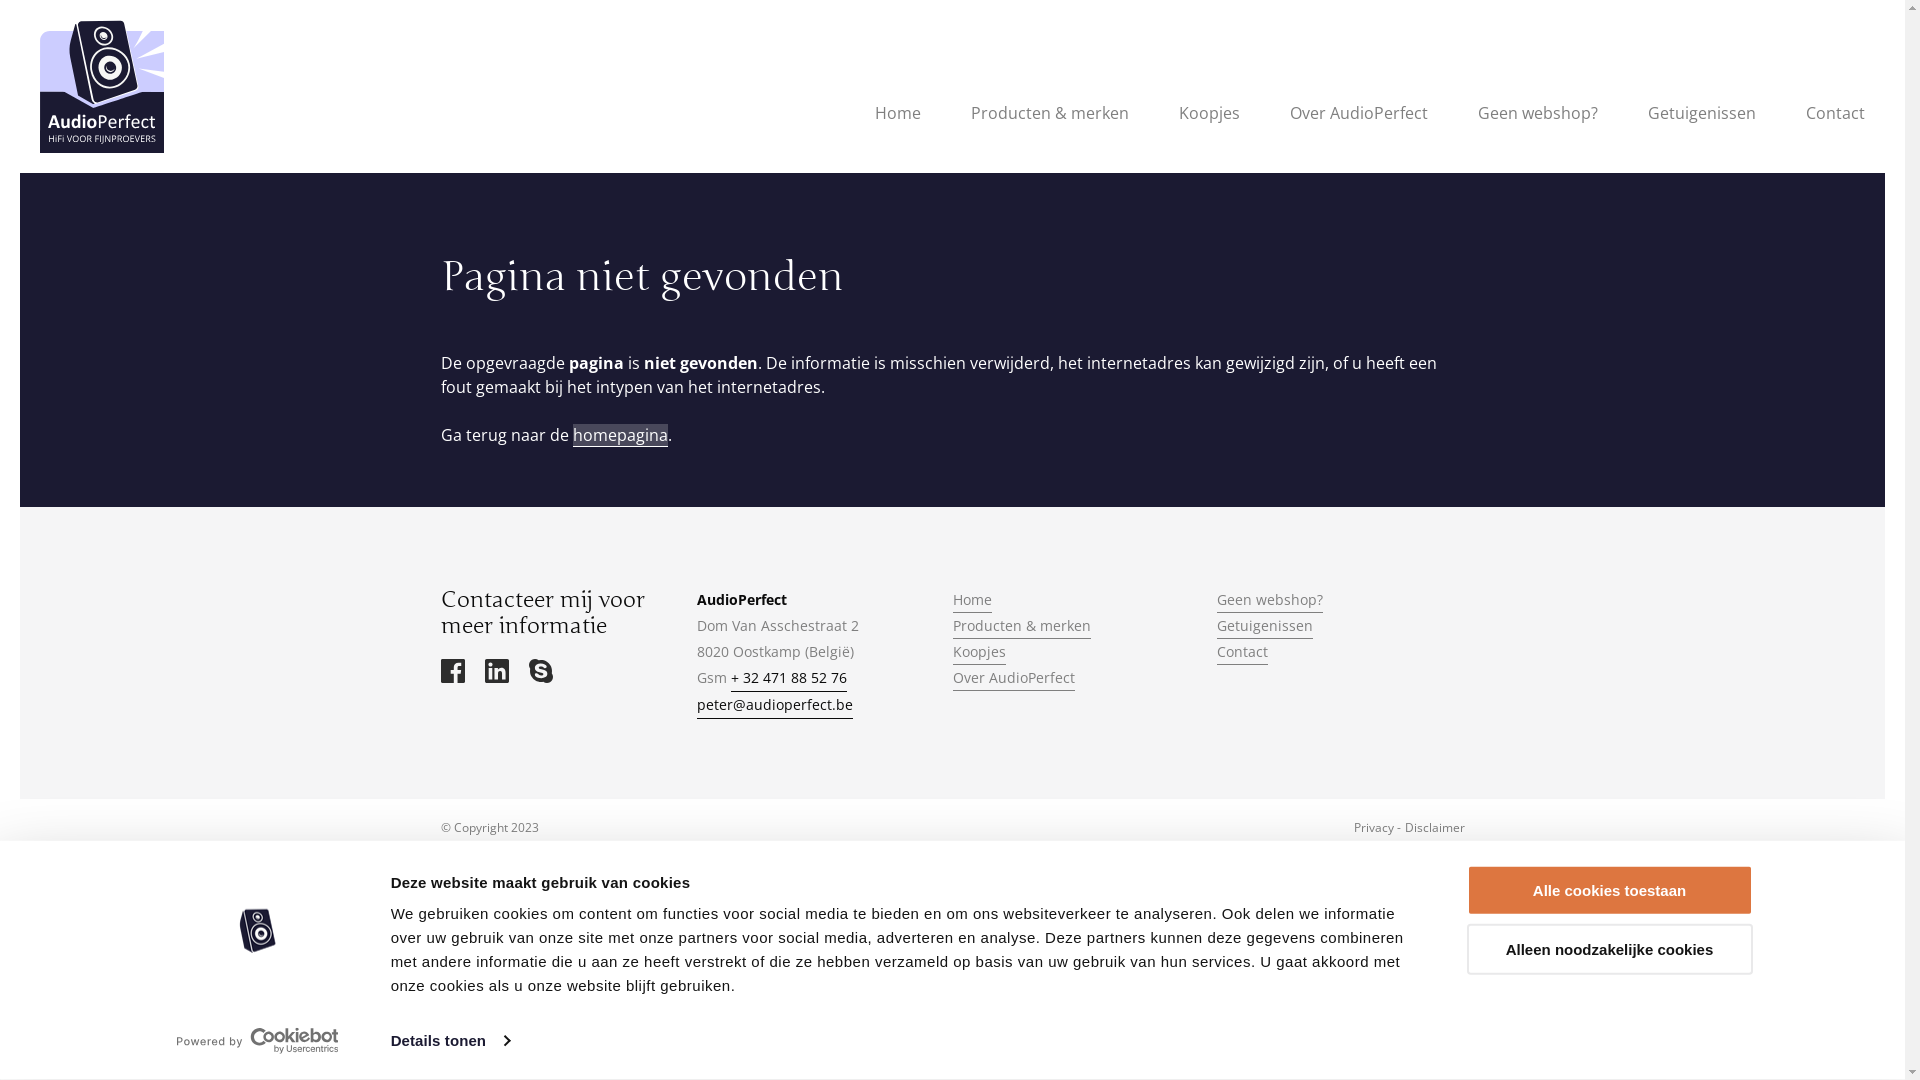  Describe the element at coordinates (1609, 950) in the screenshot. I see `Alleen noodzakelijke cookies` at that location.